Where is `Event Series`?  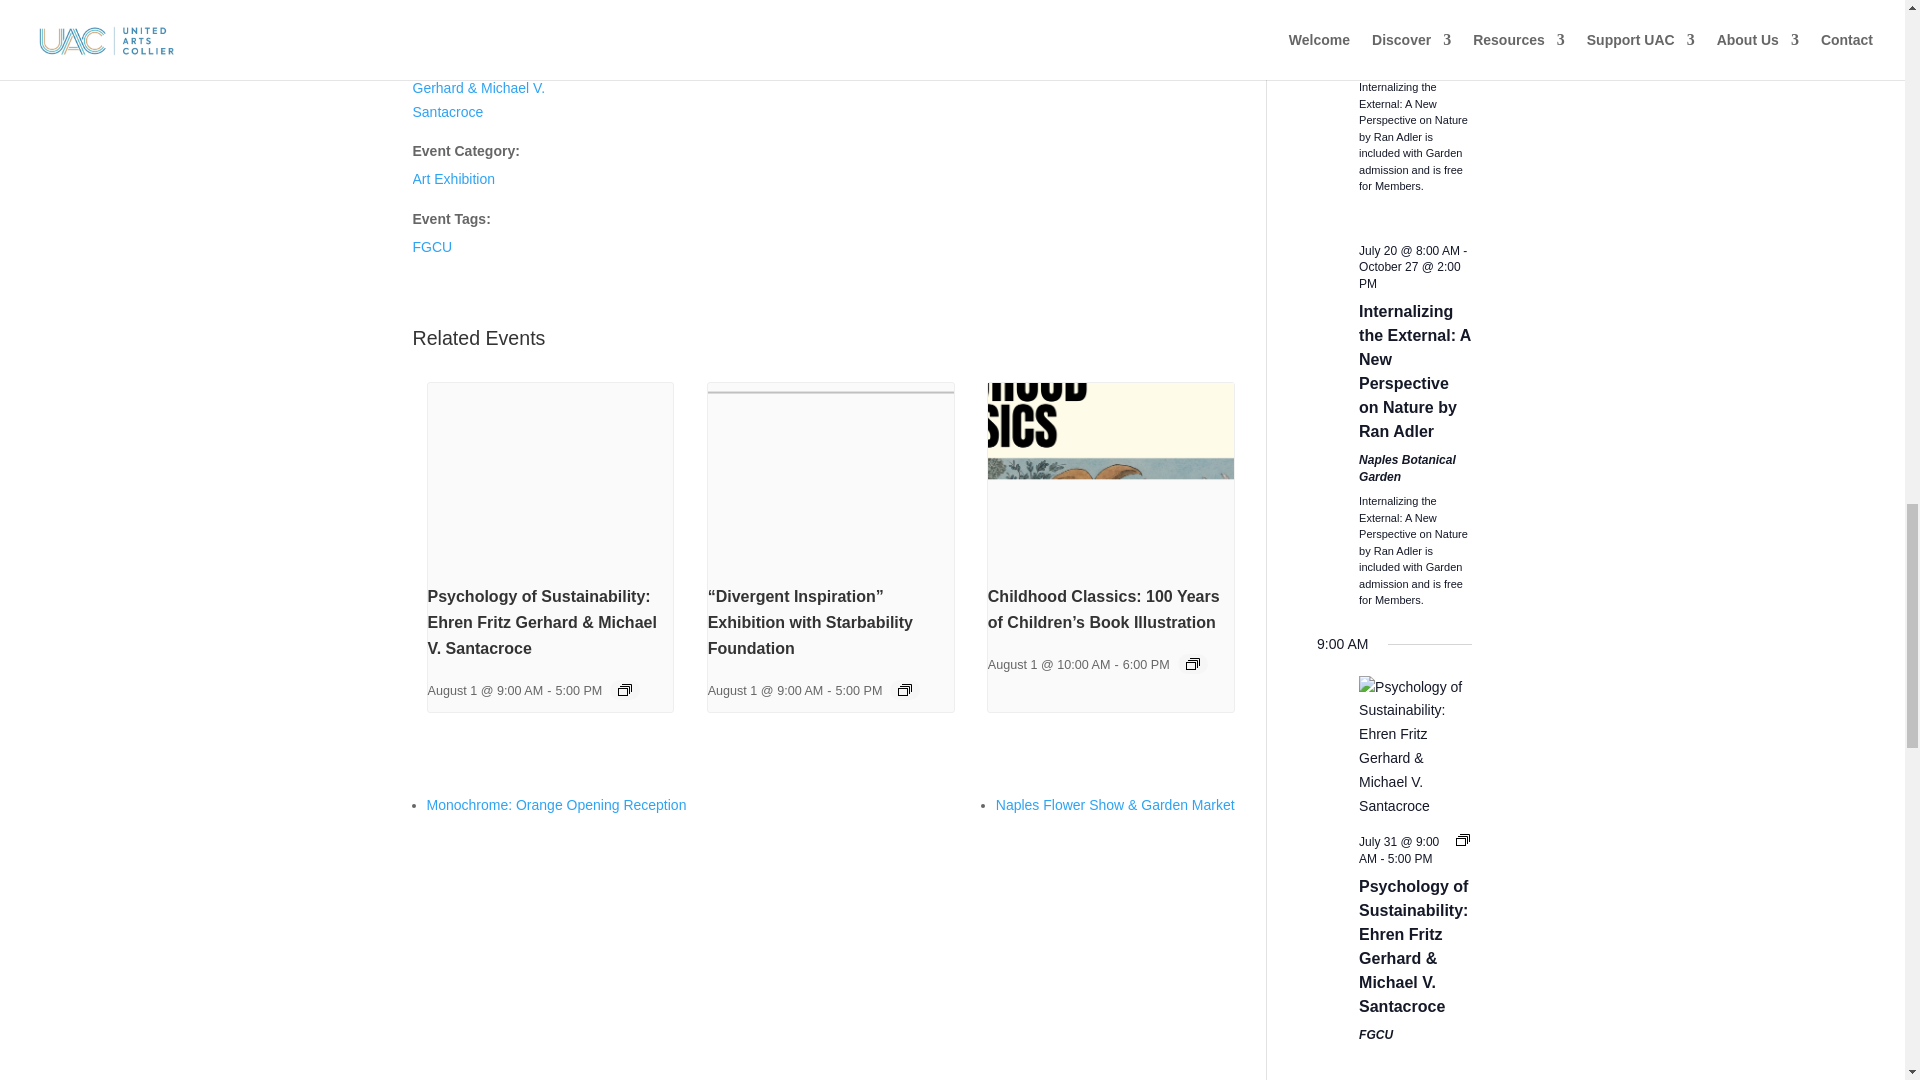
Event Series is located at coordinates (905, 689).